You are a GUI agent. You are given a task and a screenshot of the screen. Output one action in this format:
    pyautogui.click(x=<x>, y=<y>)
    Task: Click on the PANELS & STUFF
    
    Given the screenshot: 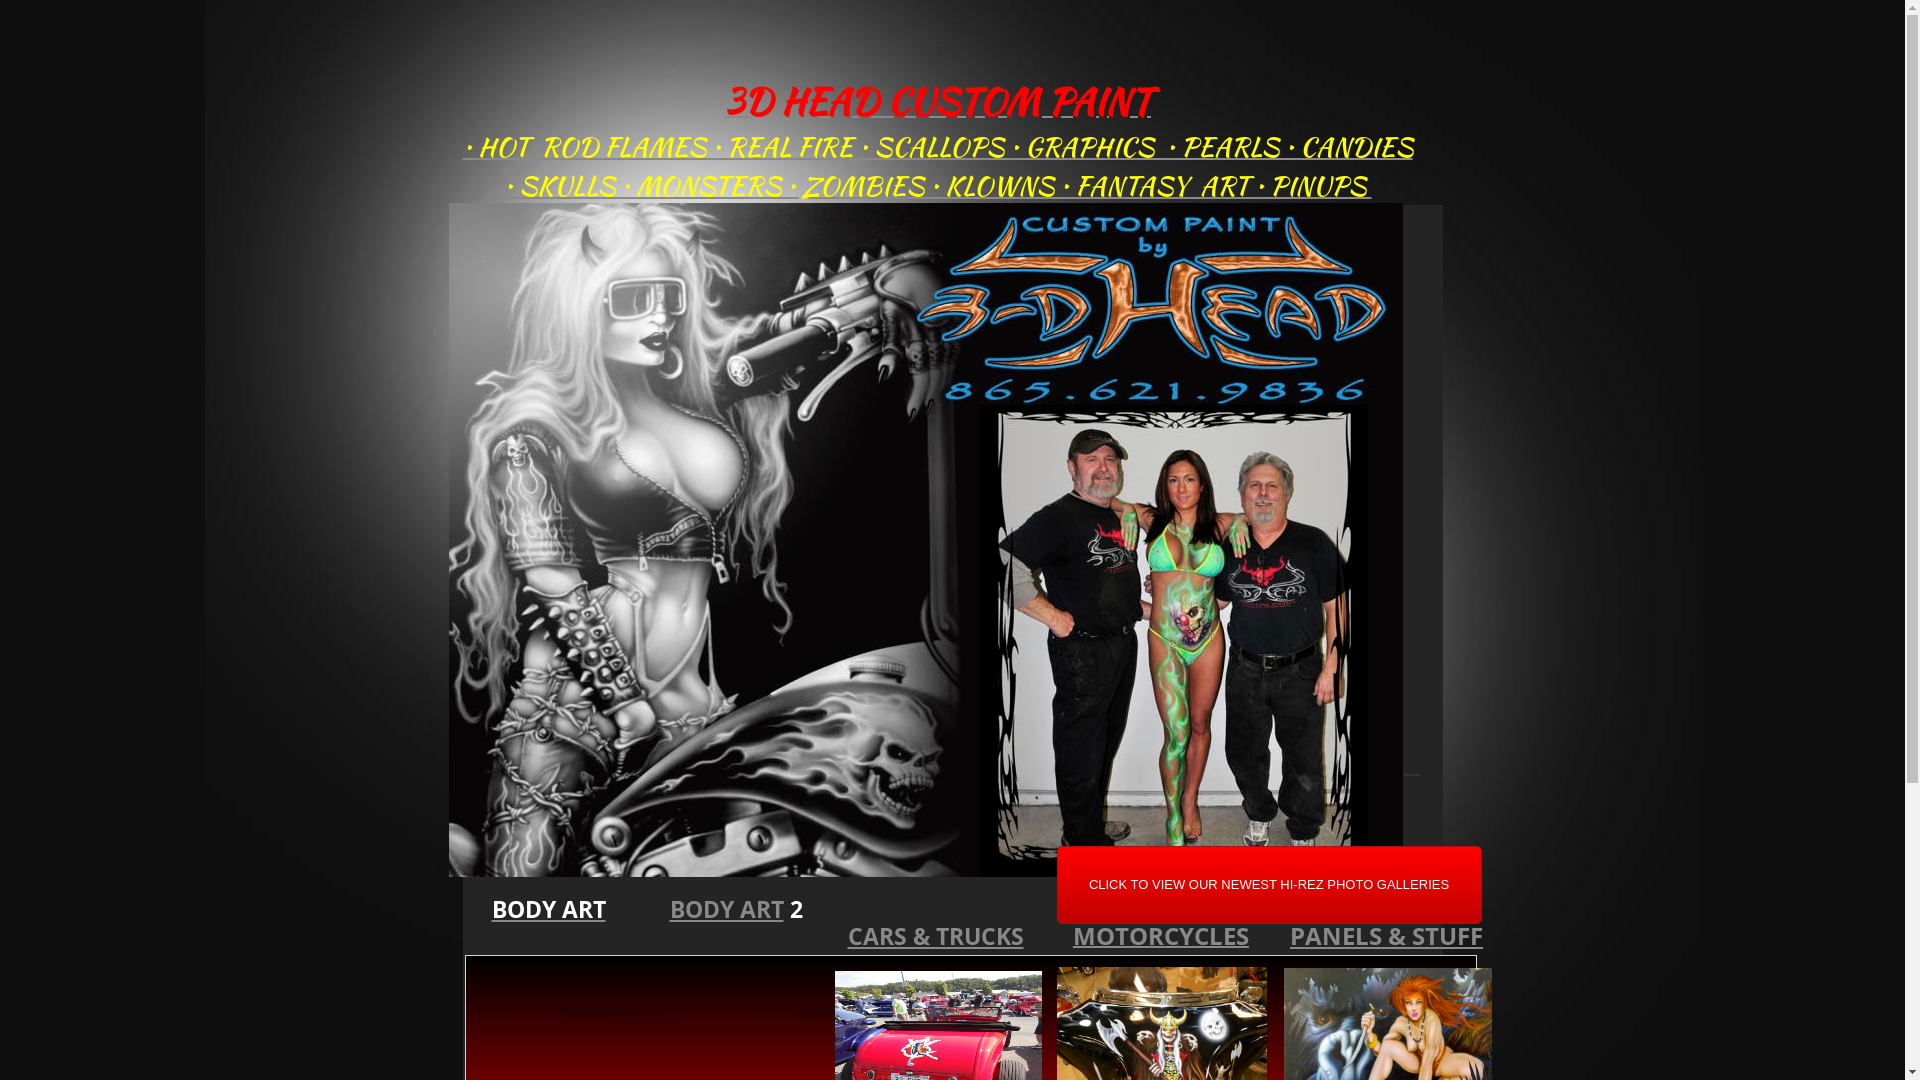 What is the action you would take?
    pyautogui.click(x=1386, y=936)
    